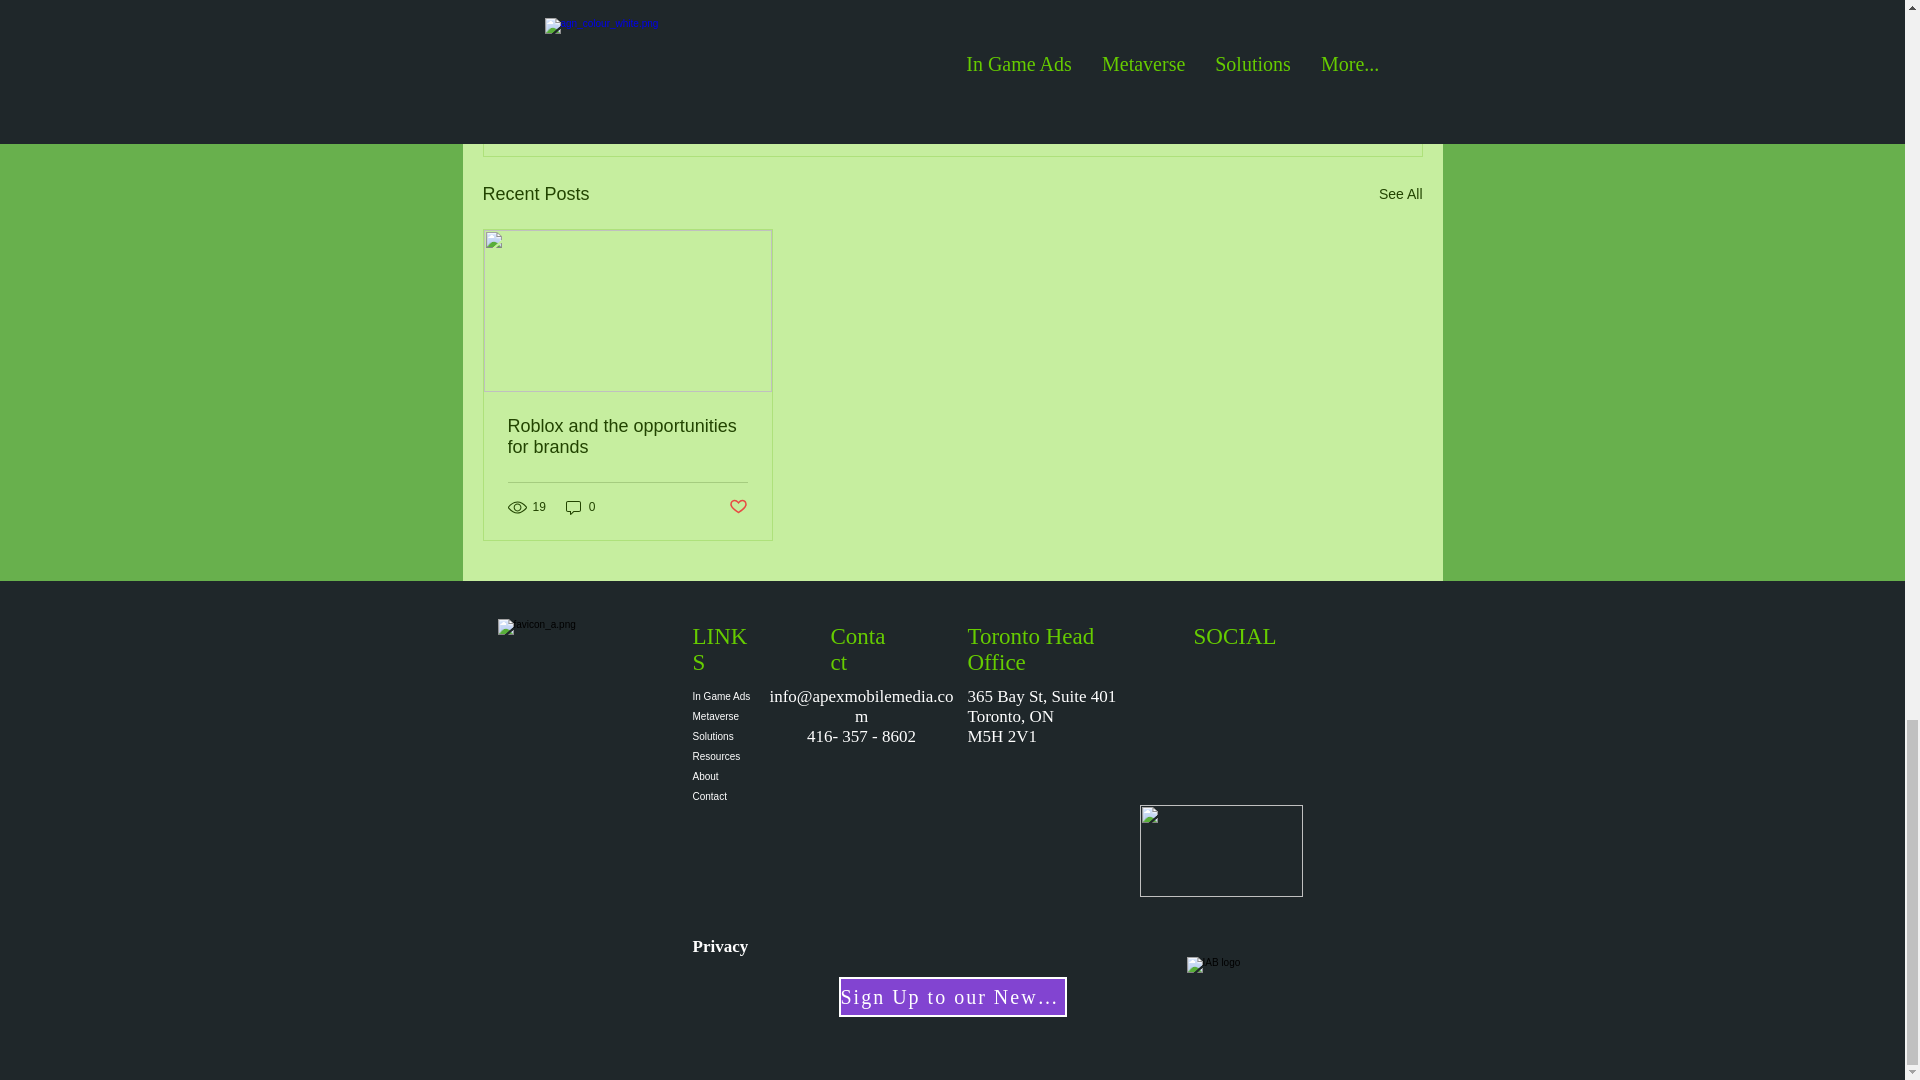 The width and height of the screenshot is (1920, 1080). What do you see at coordinates (736, 507) in the screenshot?
I see `Post not marked as liked` at bounding box center [736, 507].